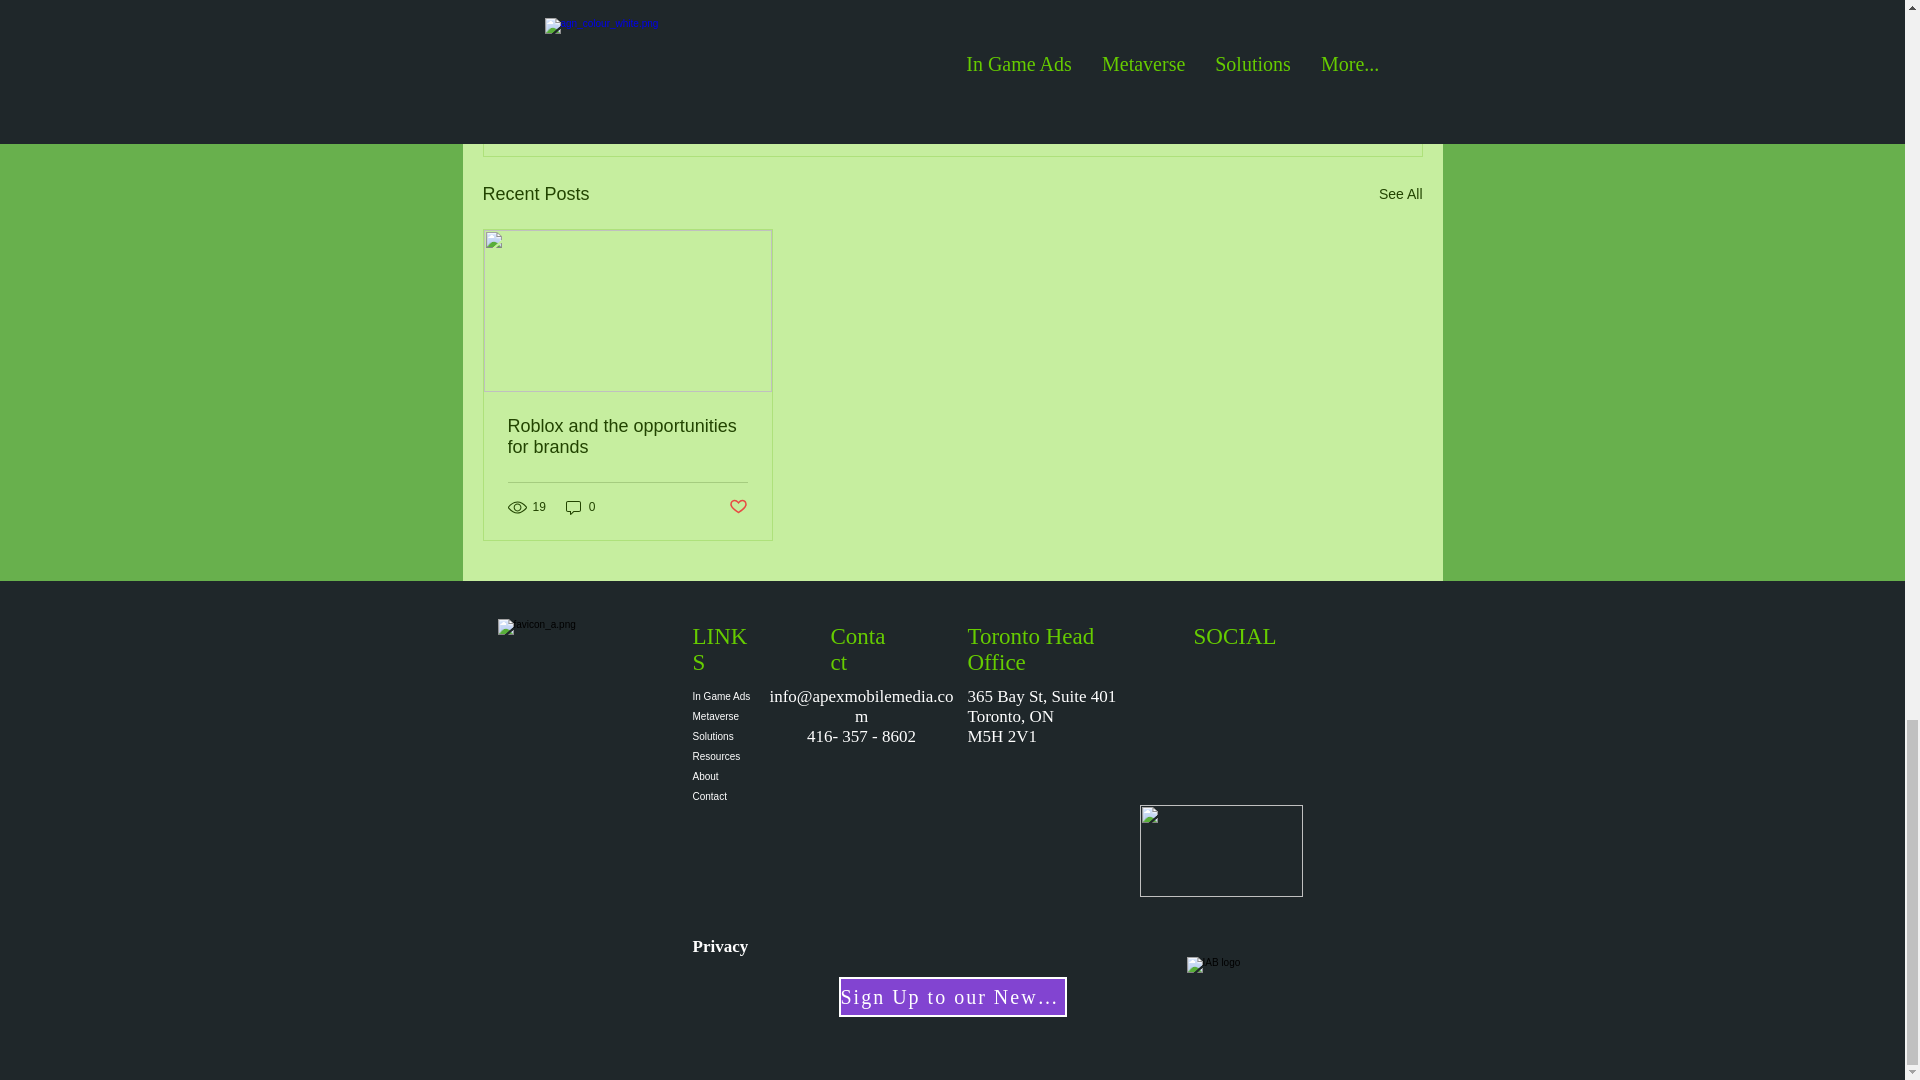 The width and height of the screenshot is (1920, 1080). What do you see at coordinates (736, 507) in the screenshot?
I see `Post not marked as liked` at bounding box center [736, 507].